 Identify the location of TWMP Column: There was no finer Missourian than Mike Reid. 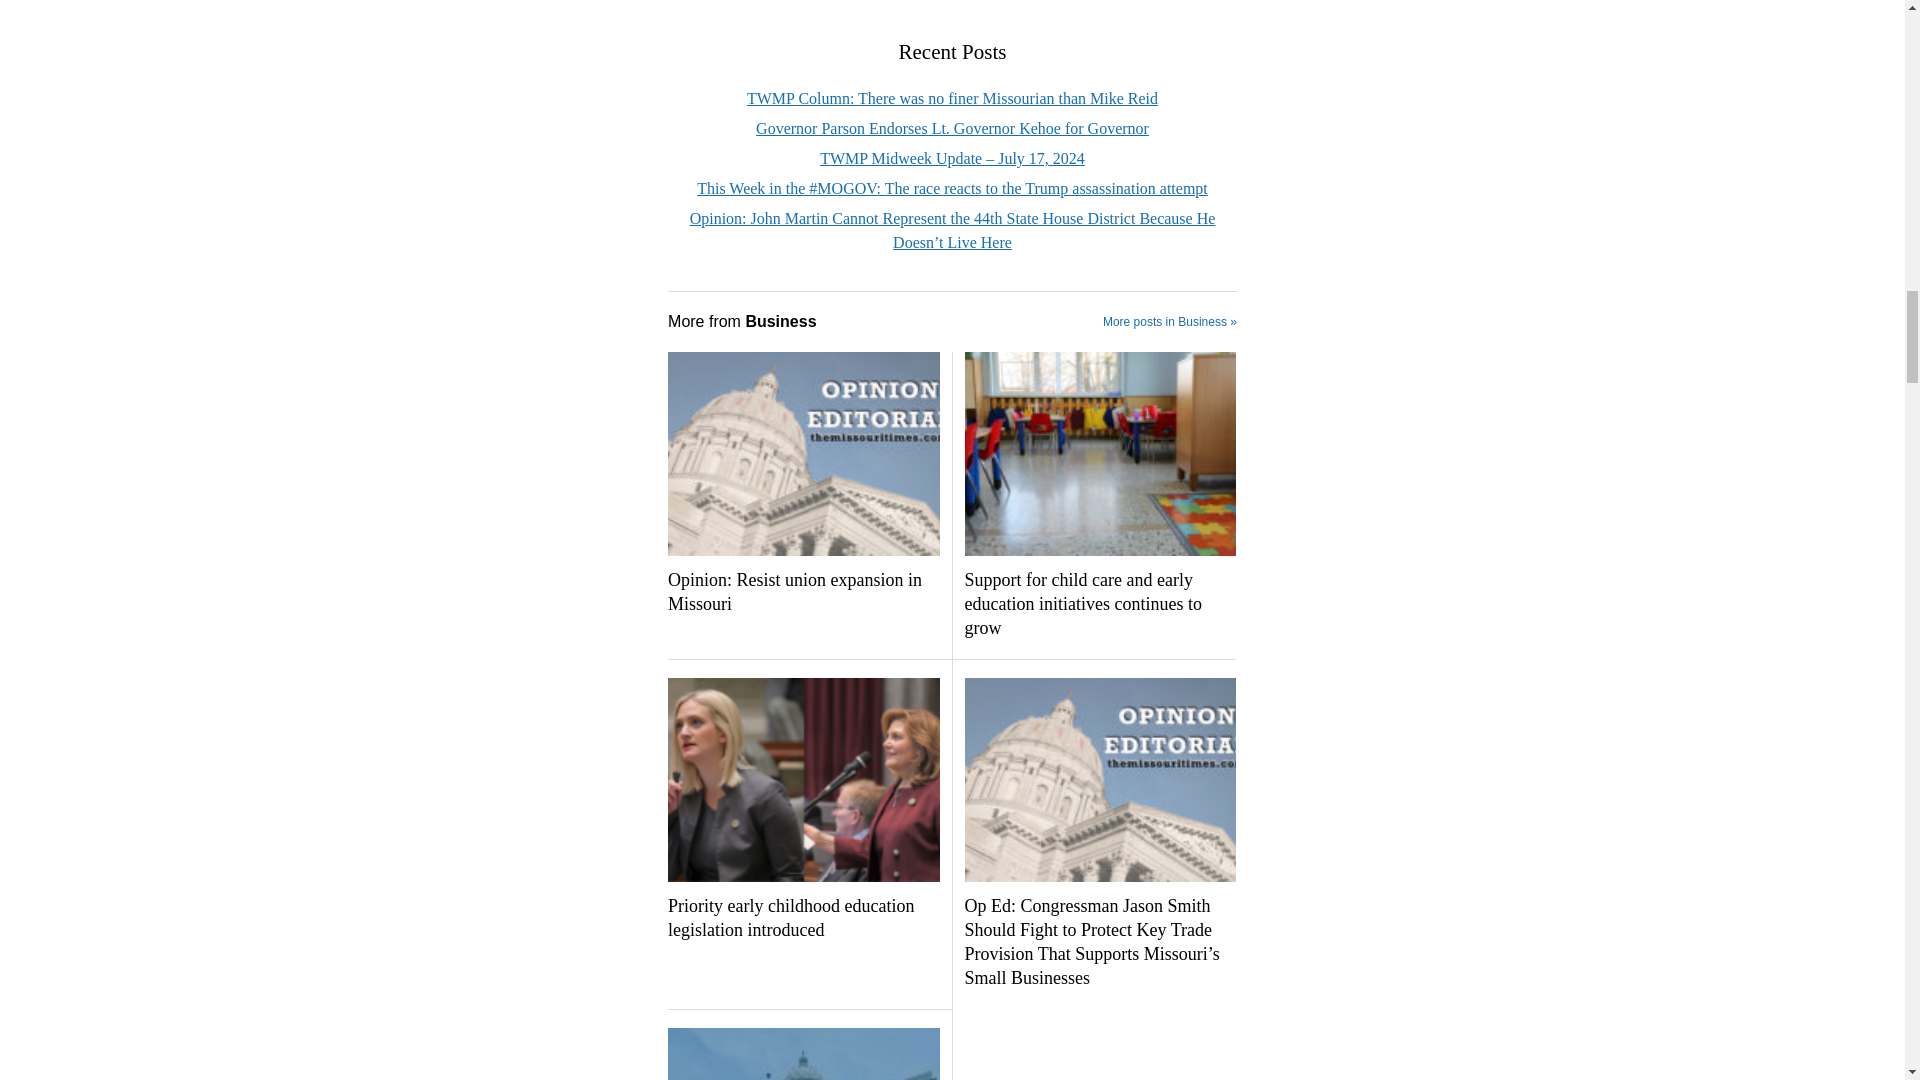
(952, 98).